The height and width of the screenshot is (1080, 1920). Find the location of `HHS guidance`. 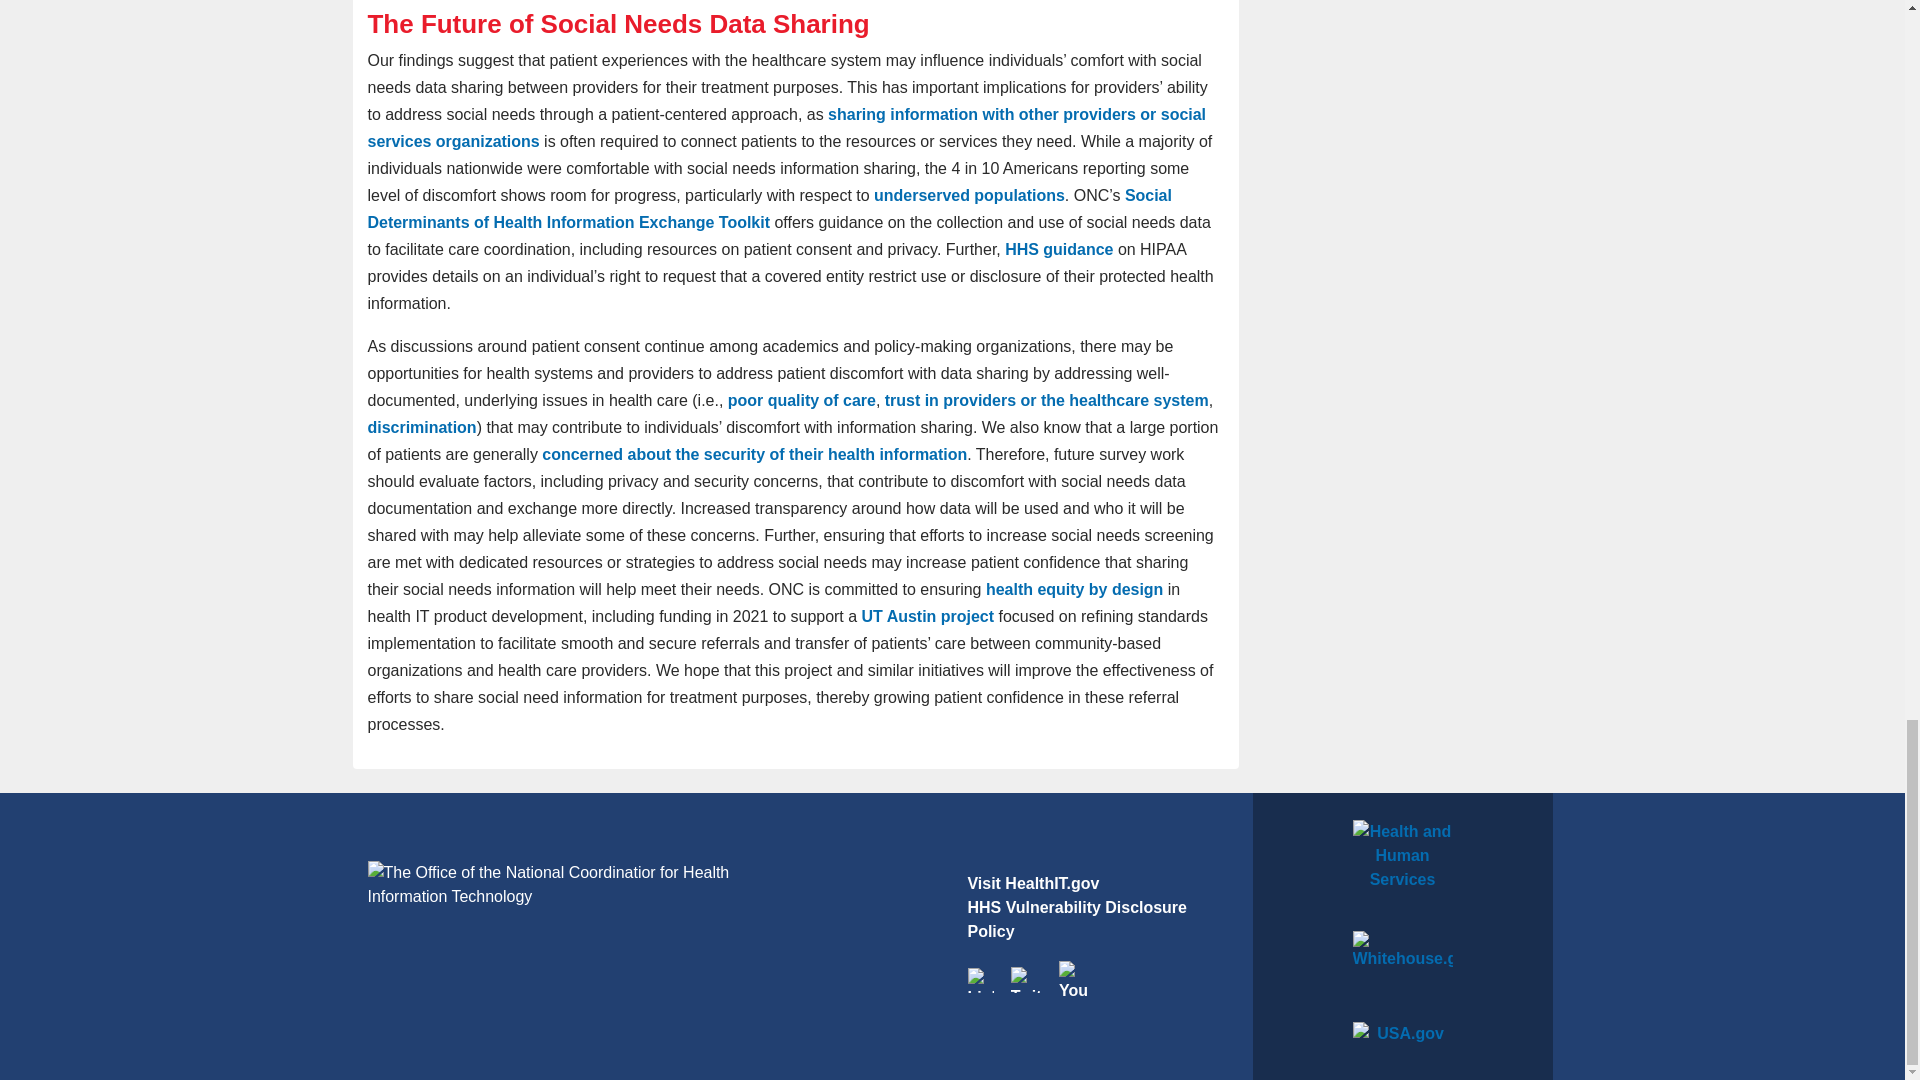

HHS guidance is located at coordinates (1058, 249).